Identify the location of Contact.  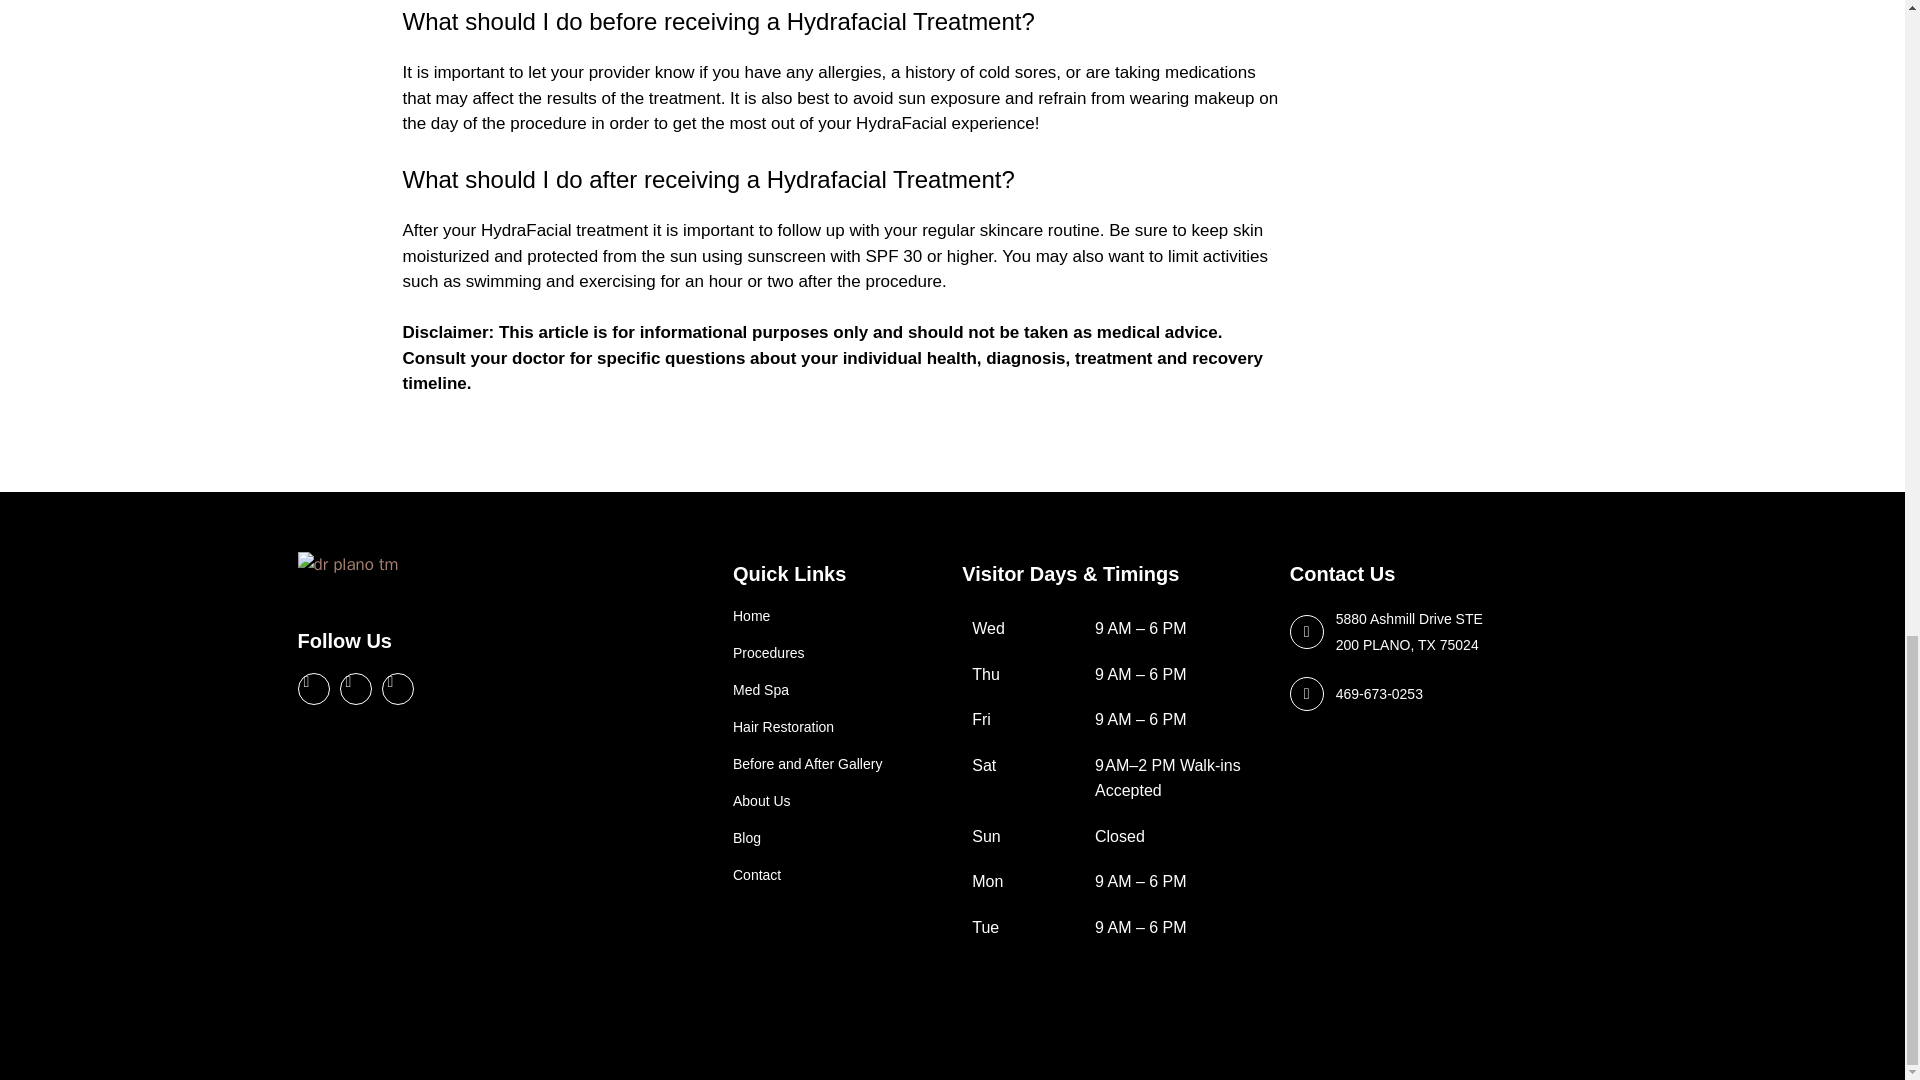
(838, 875).